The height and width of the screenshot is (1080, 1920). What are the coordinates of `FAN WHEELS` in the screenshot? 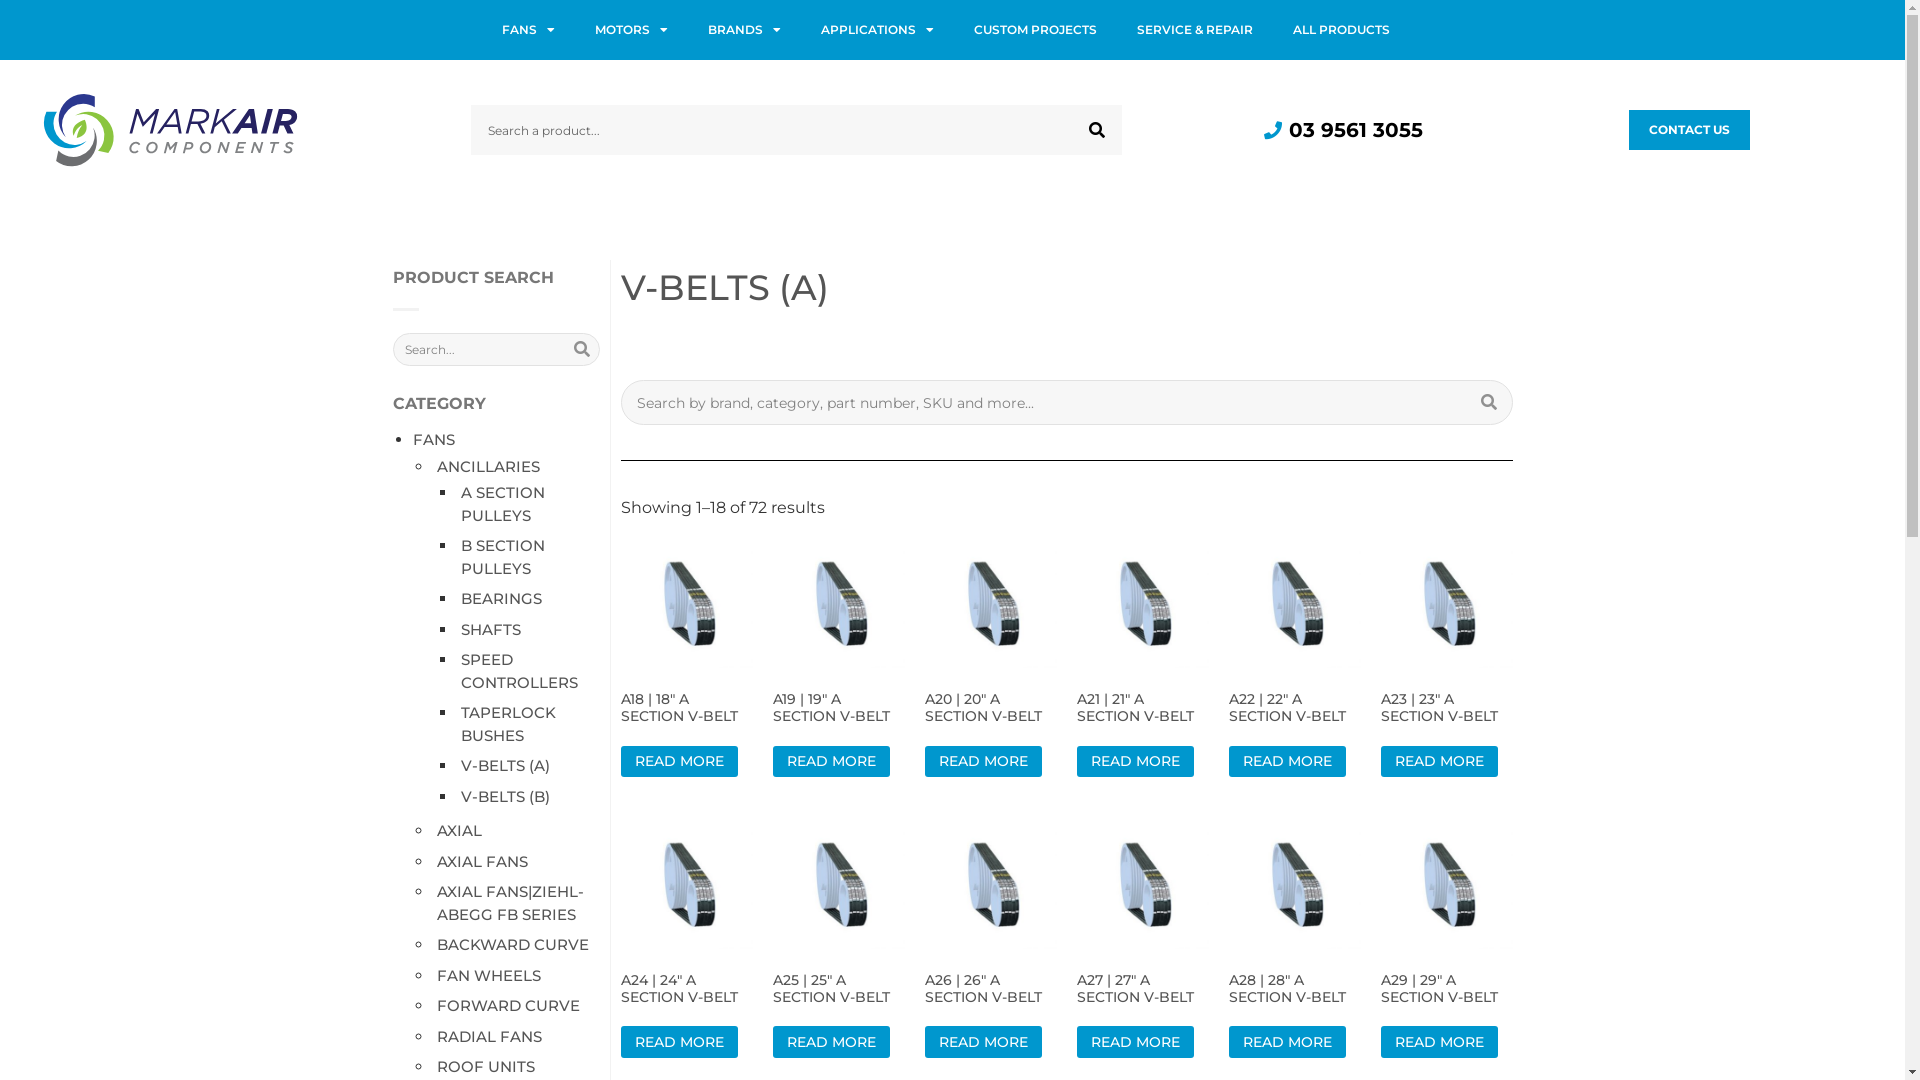 It's located at (488, 976).